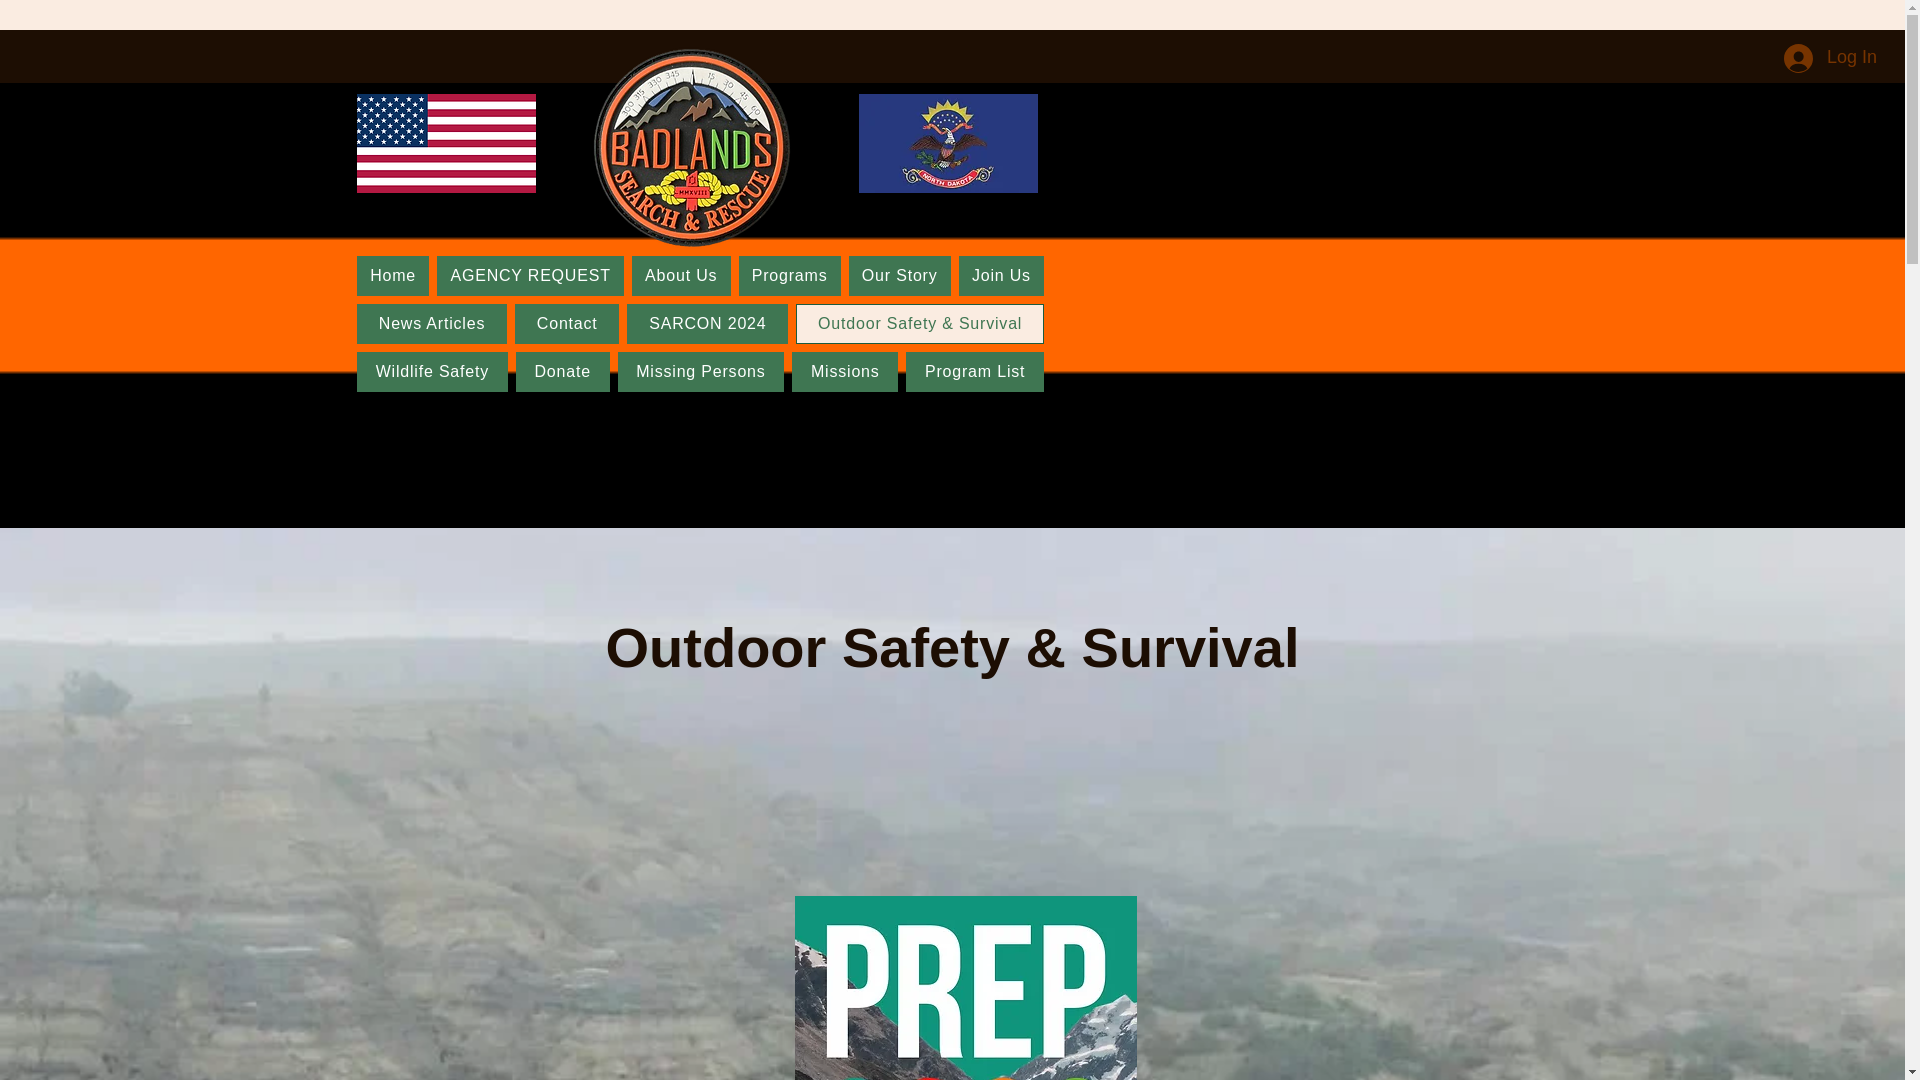  Describe the element at coordinates (432, 372) in the screenshot. I see `Wildlife Safety` at that location.